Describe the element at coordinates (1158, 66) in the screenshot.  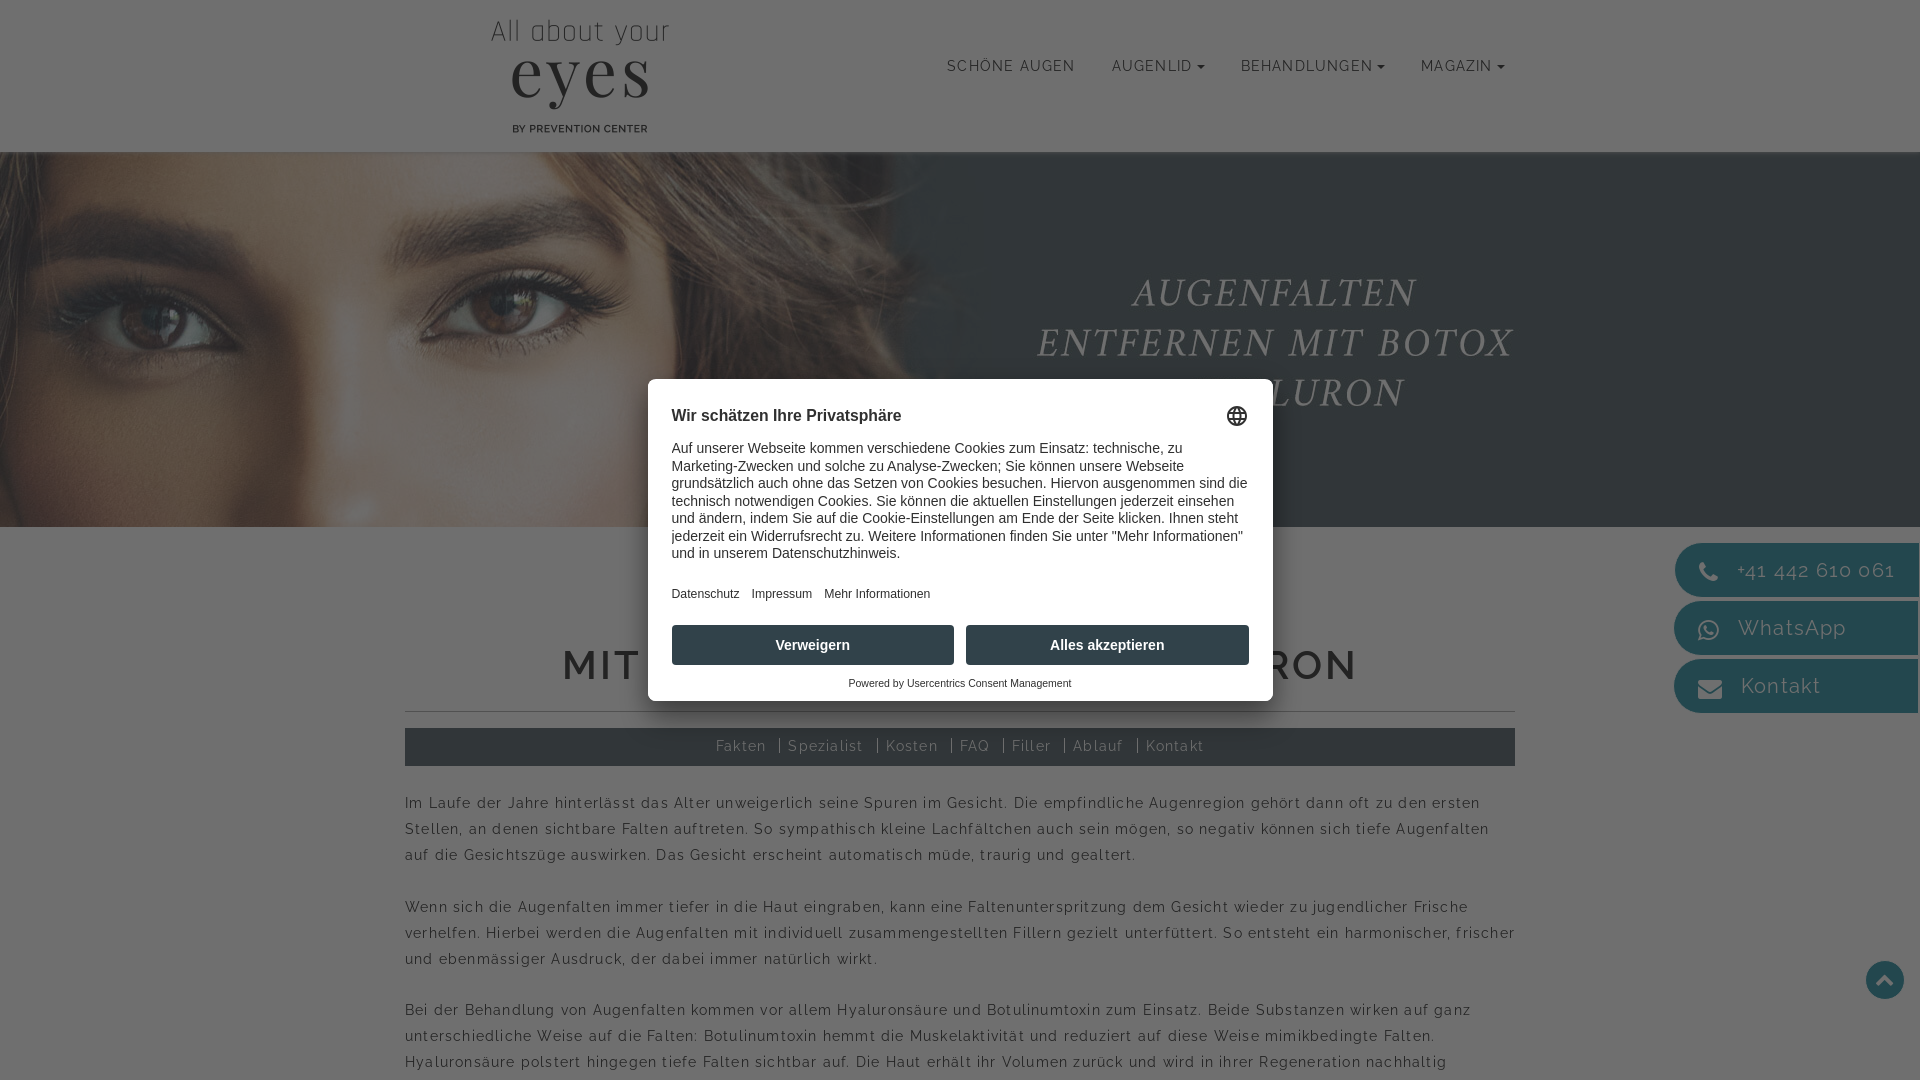
I see `AUGENLID` at that location.